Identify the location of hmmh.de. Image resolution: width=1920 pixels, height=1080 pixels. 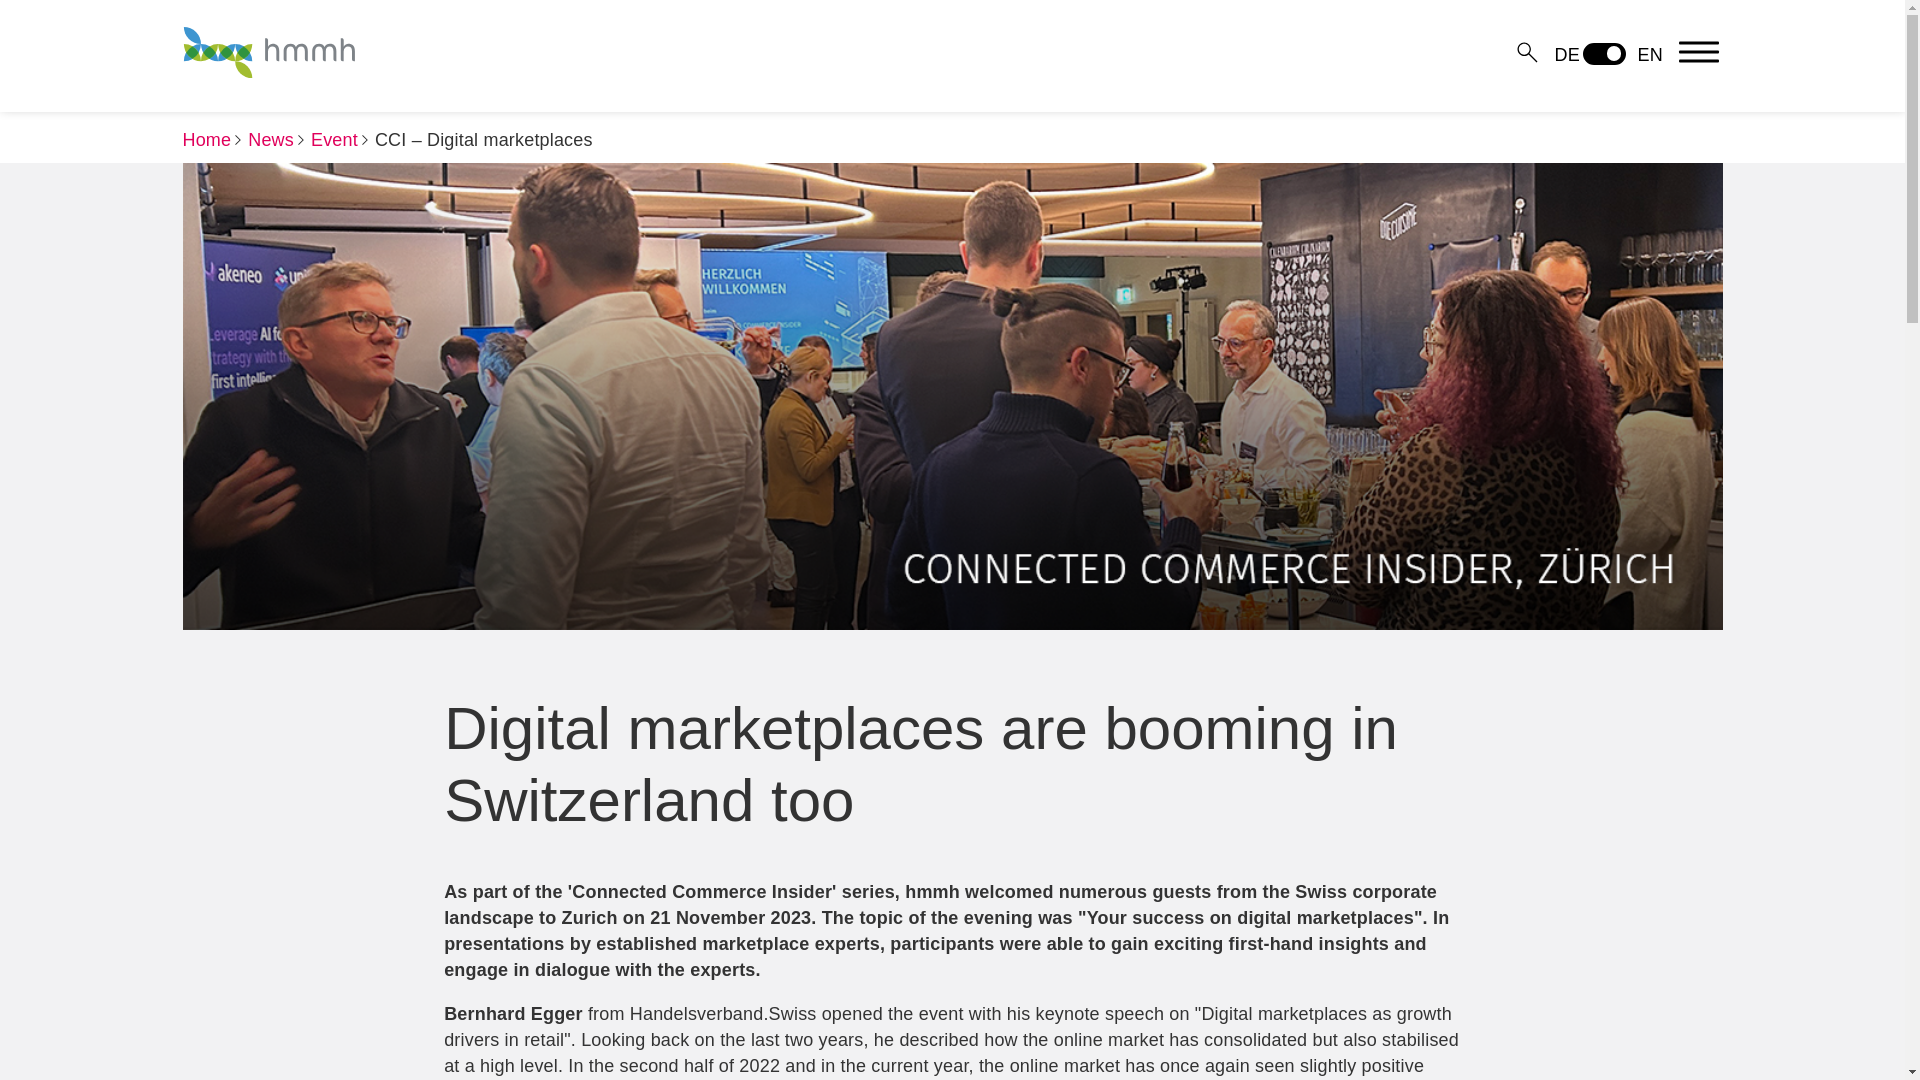
(206, 140).